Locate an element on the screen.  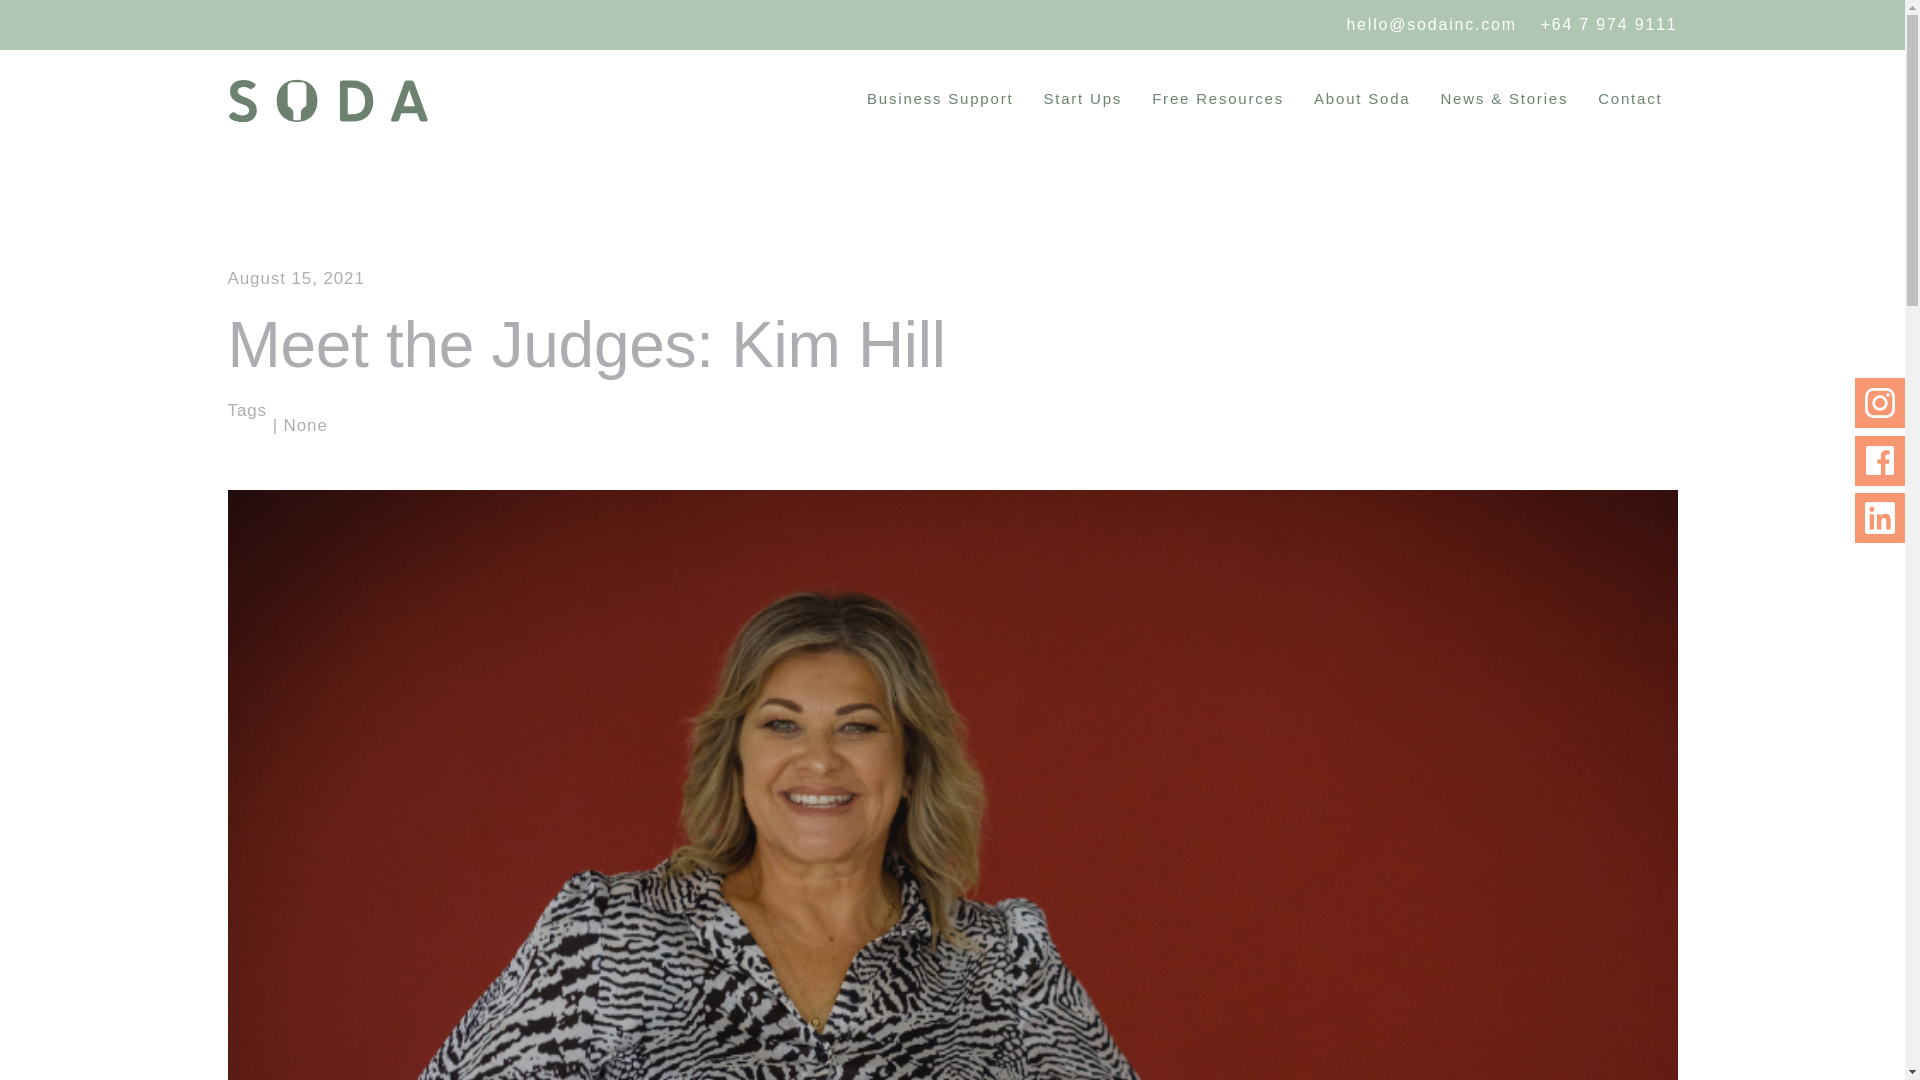
Contact is located at coordinates (1629, 98).